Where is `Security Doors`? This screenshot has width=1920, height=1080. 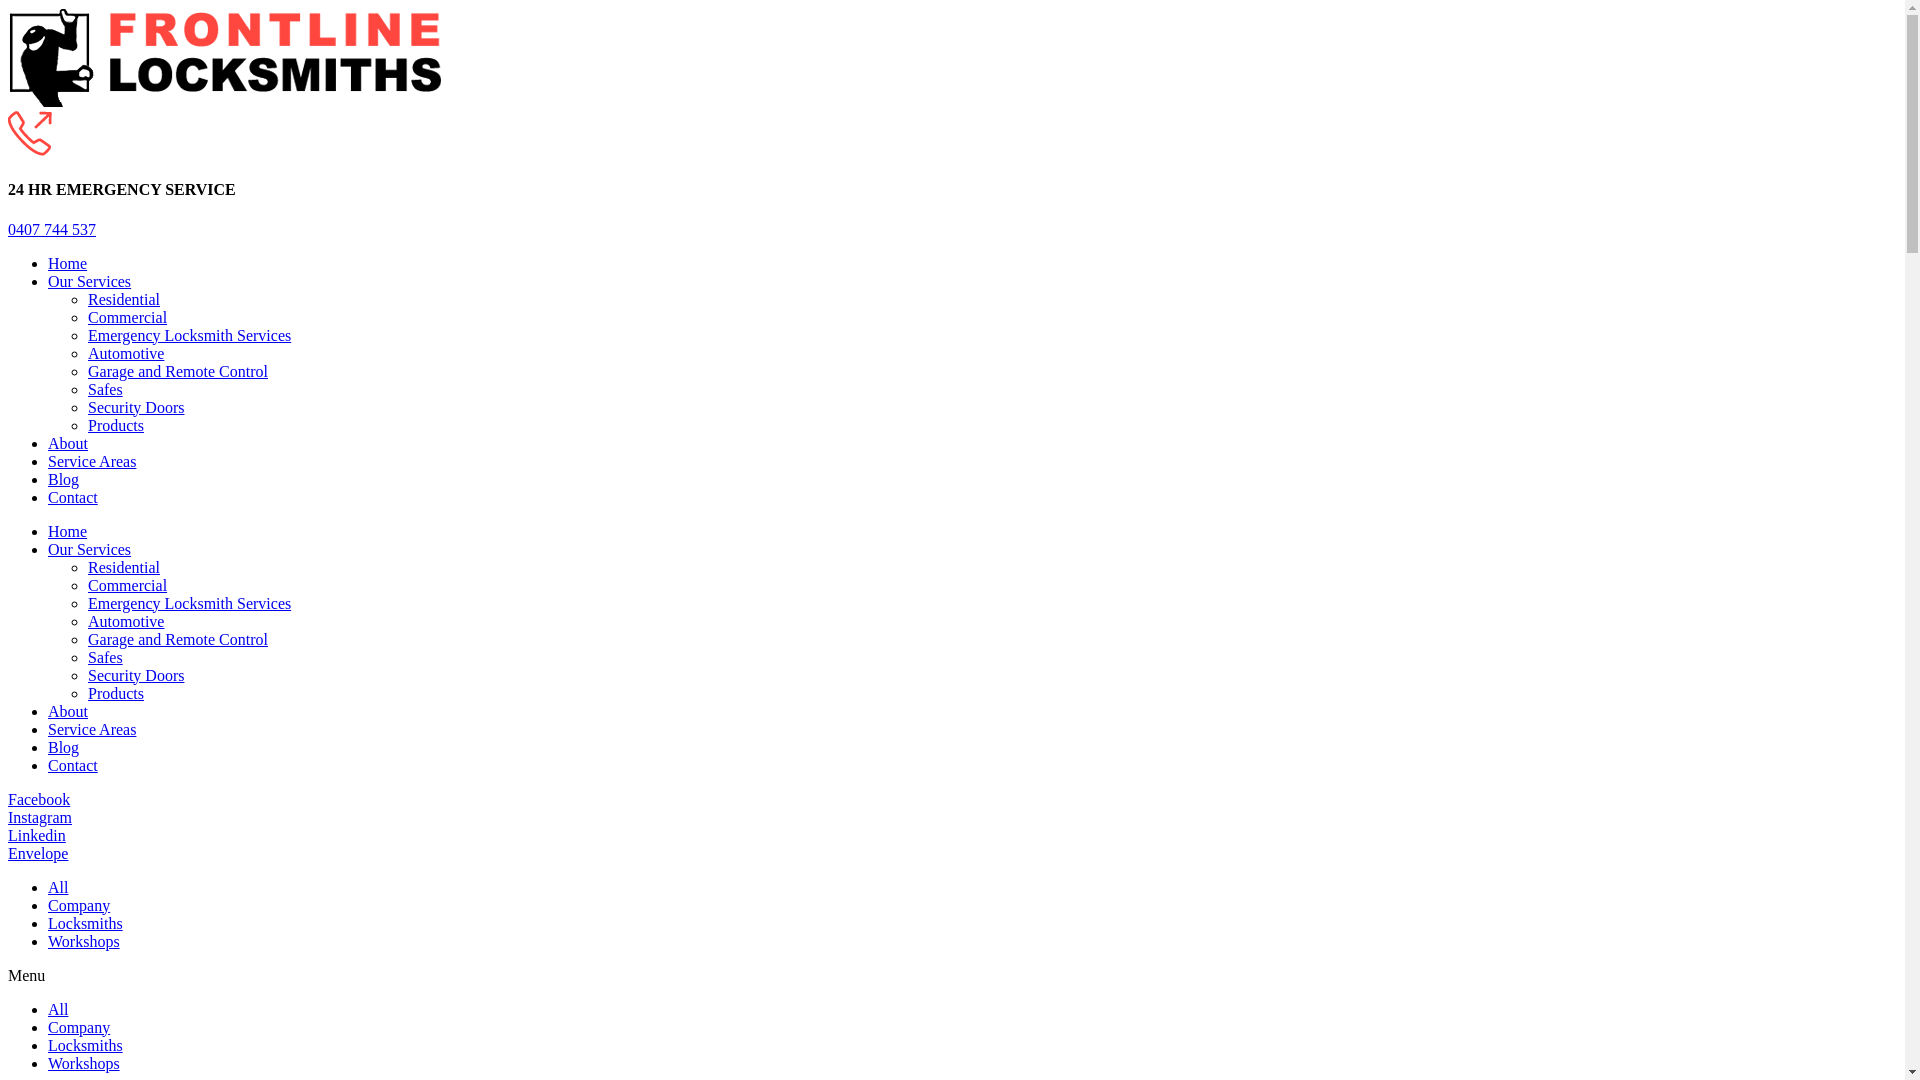
Security Doors is located at coordinates (136, 676).